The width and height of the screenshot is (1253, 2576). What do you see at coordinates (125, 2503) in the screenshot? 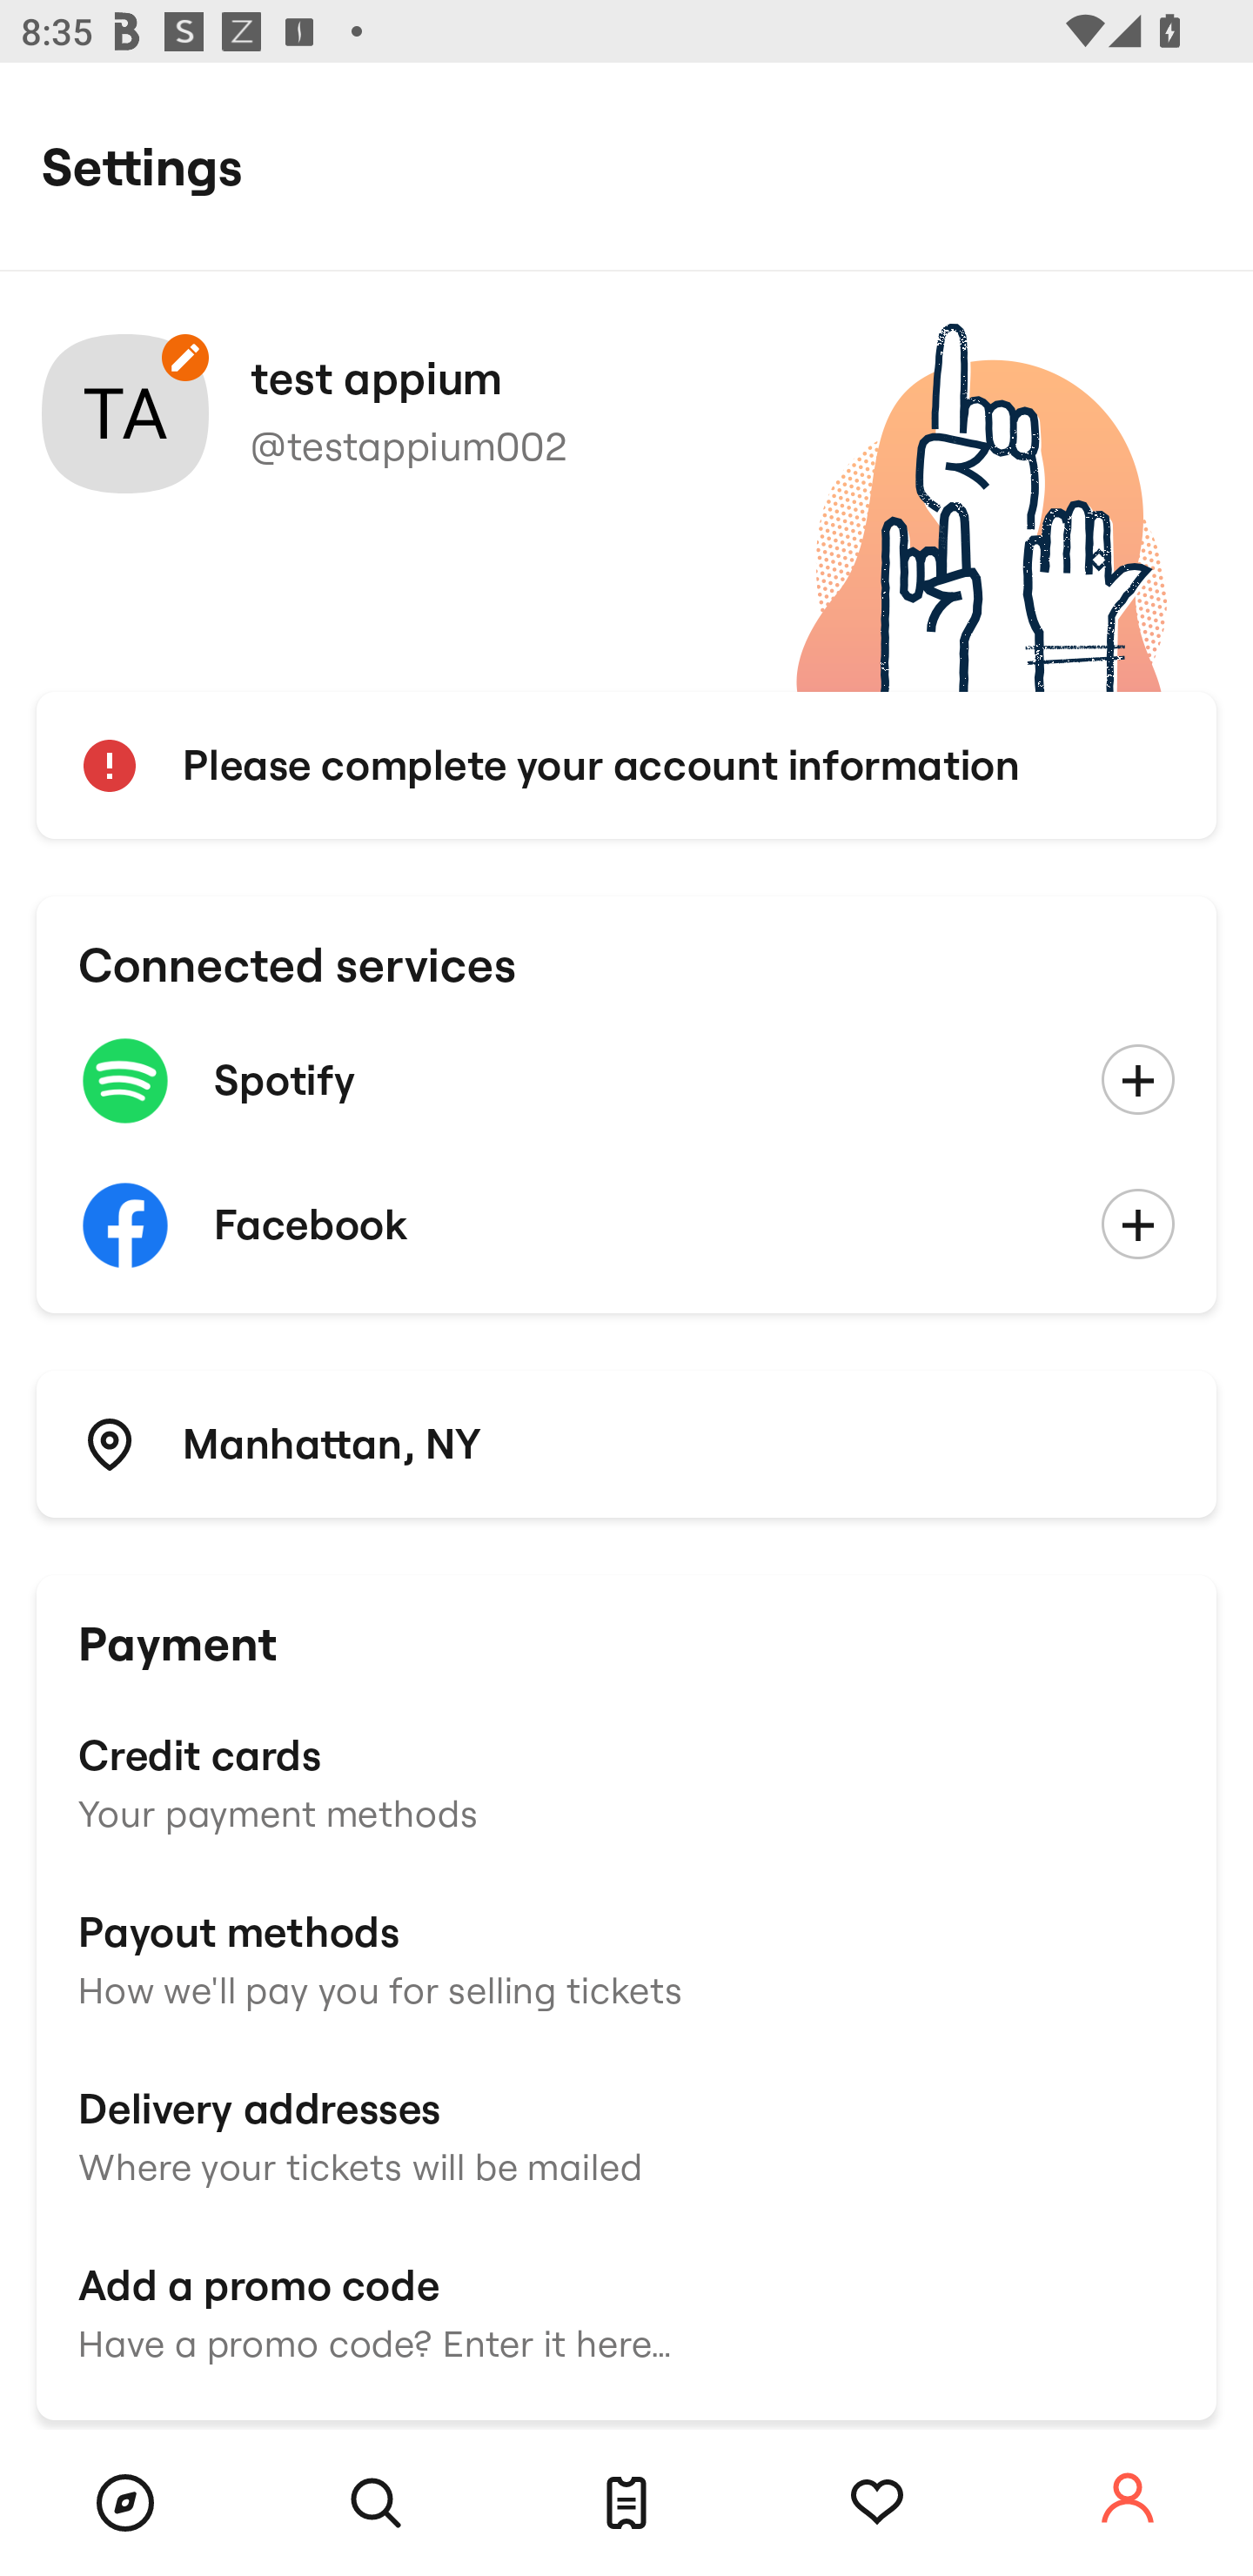
I see `Browse` at bounding box center [125, 2503].